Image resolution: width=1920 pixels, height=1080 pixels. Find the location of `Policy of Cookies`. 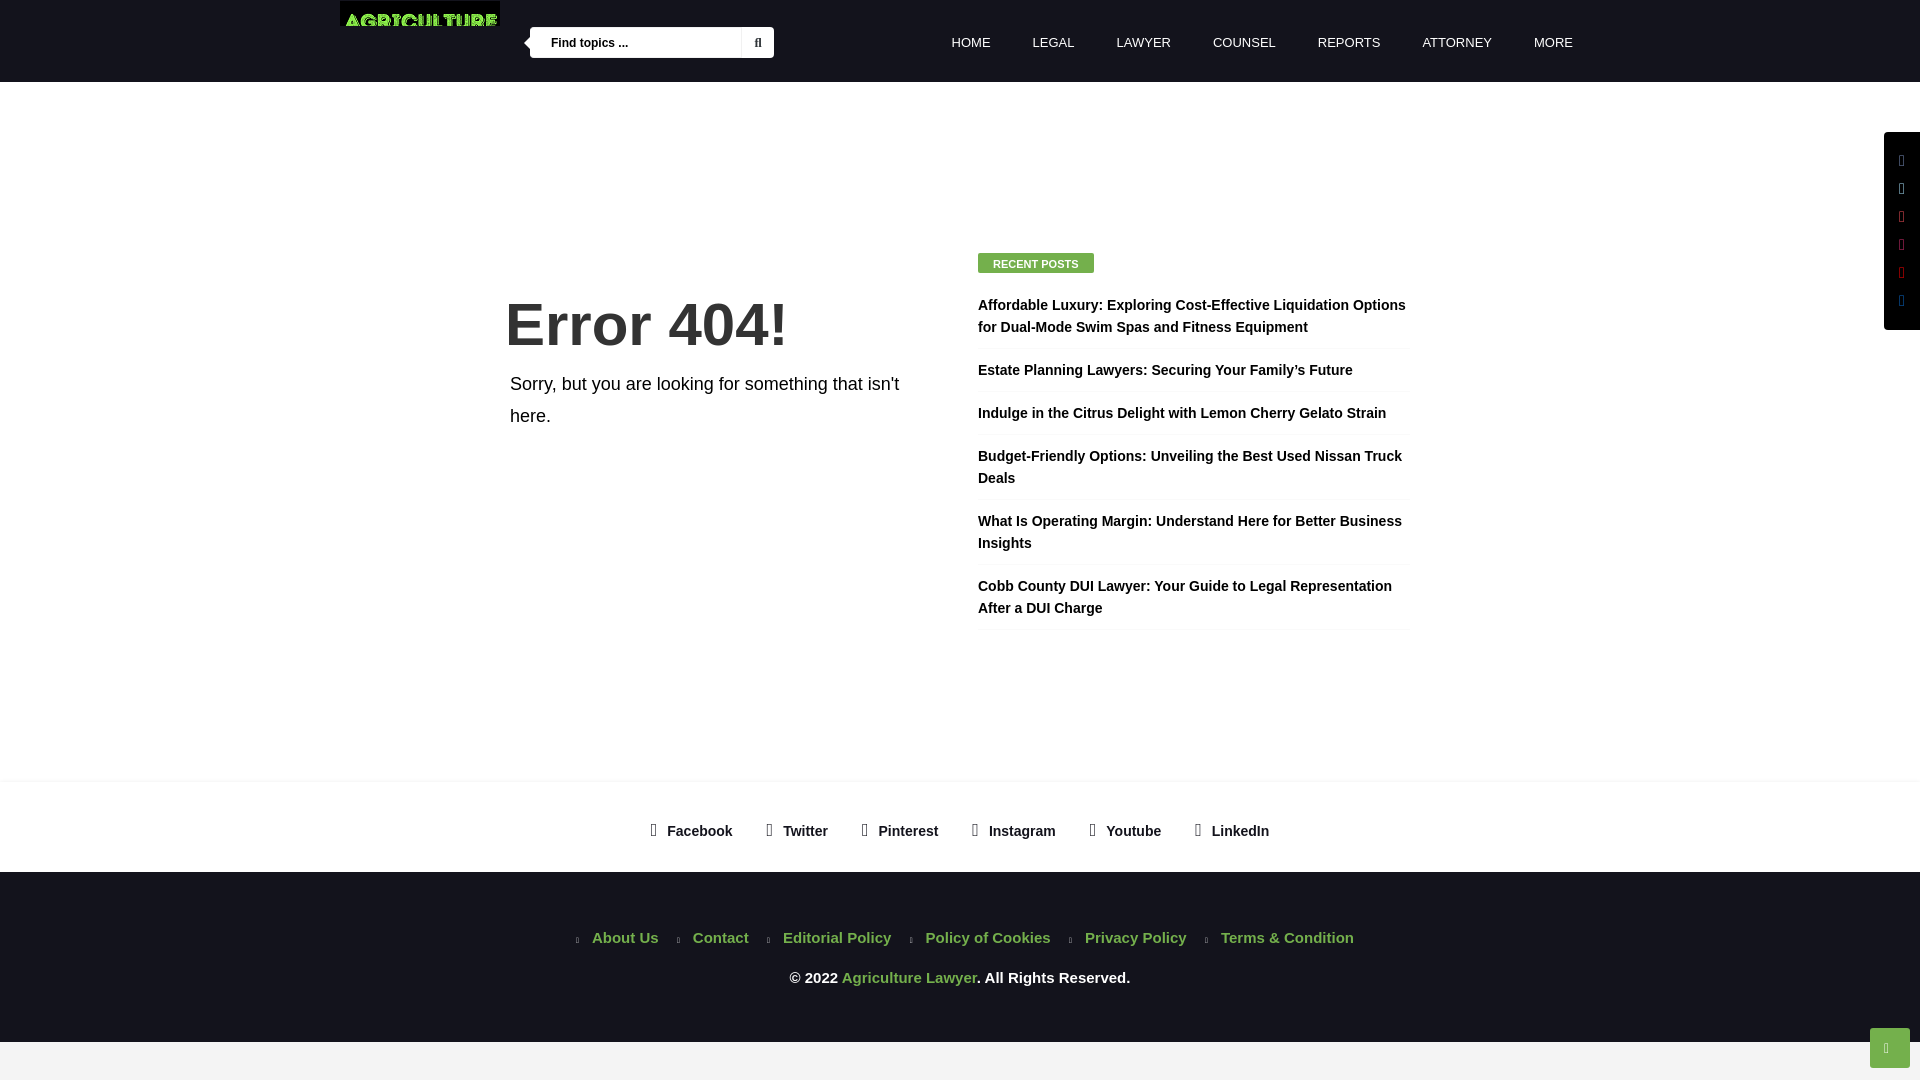

Policy of Cookies is located at coordinates (975, 937).